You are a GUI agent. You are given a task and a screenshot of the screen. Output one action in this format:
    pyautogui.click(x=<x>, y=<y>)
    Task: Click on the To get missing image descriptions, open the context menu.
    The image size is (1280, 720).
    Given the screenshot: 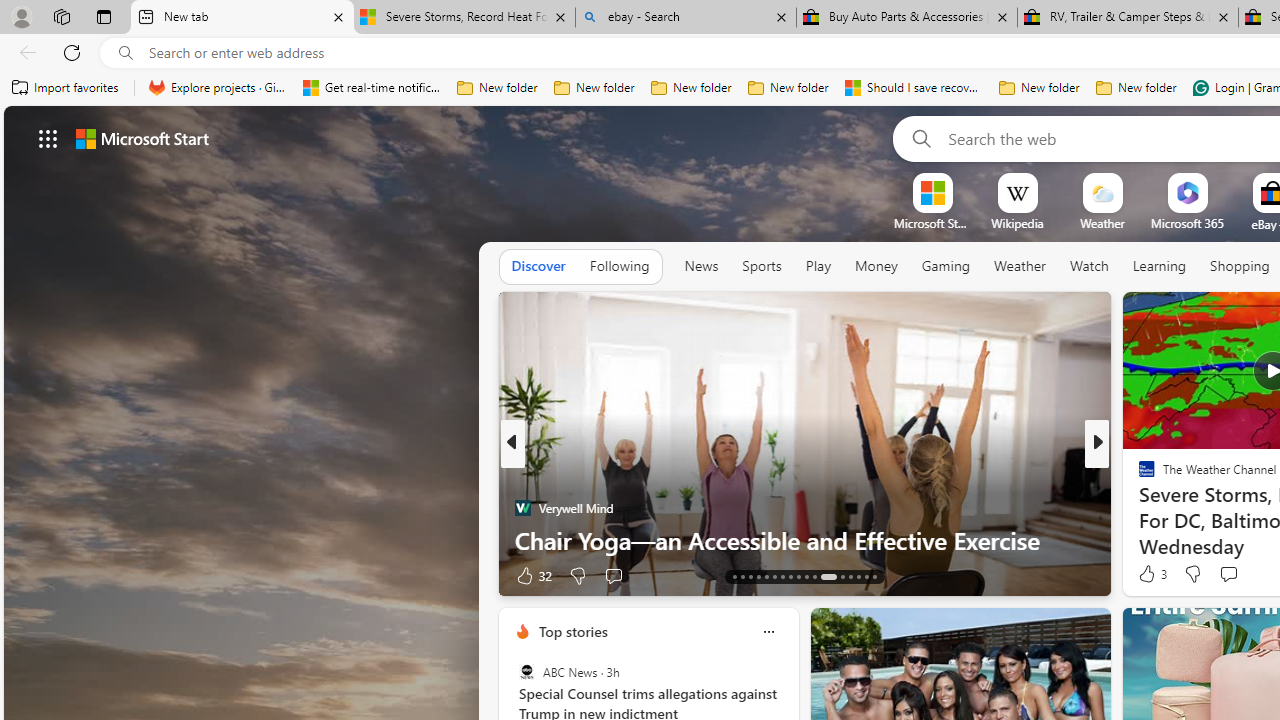 What is the action you would take?
    pyautogui.click(x=932, y=192)
    